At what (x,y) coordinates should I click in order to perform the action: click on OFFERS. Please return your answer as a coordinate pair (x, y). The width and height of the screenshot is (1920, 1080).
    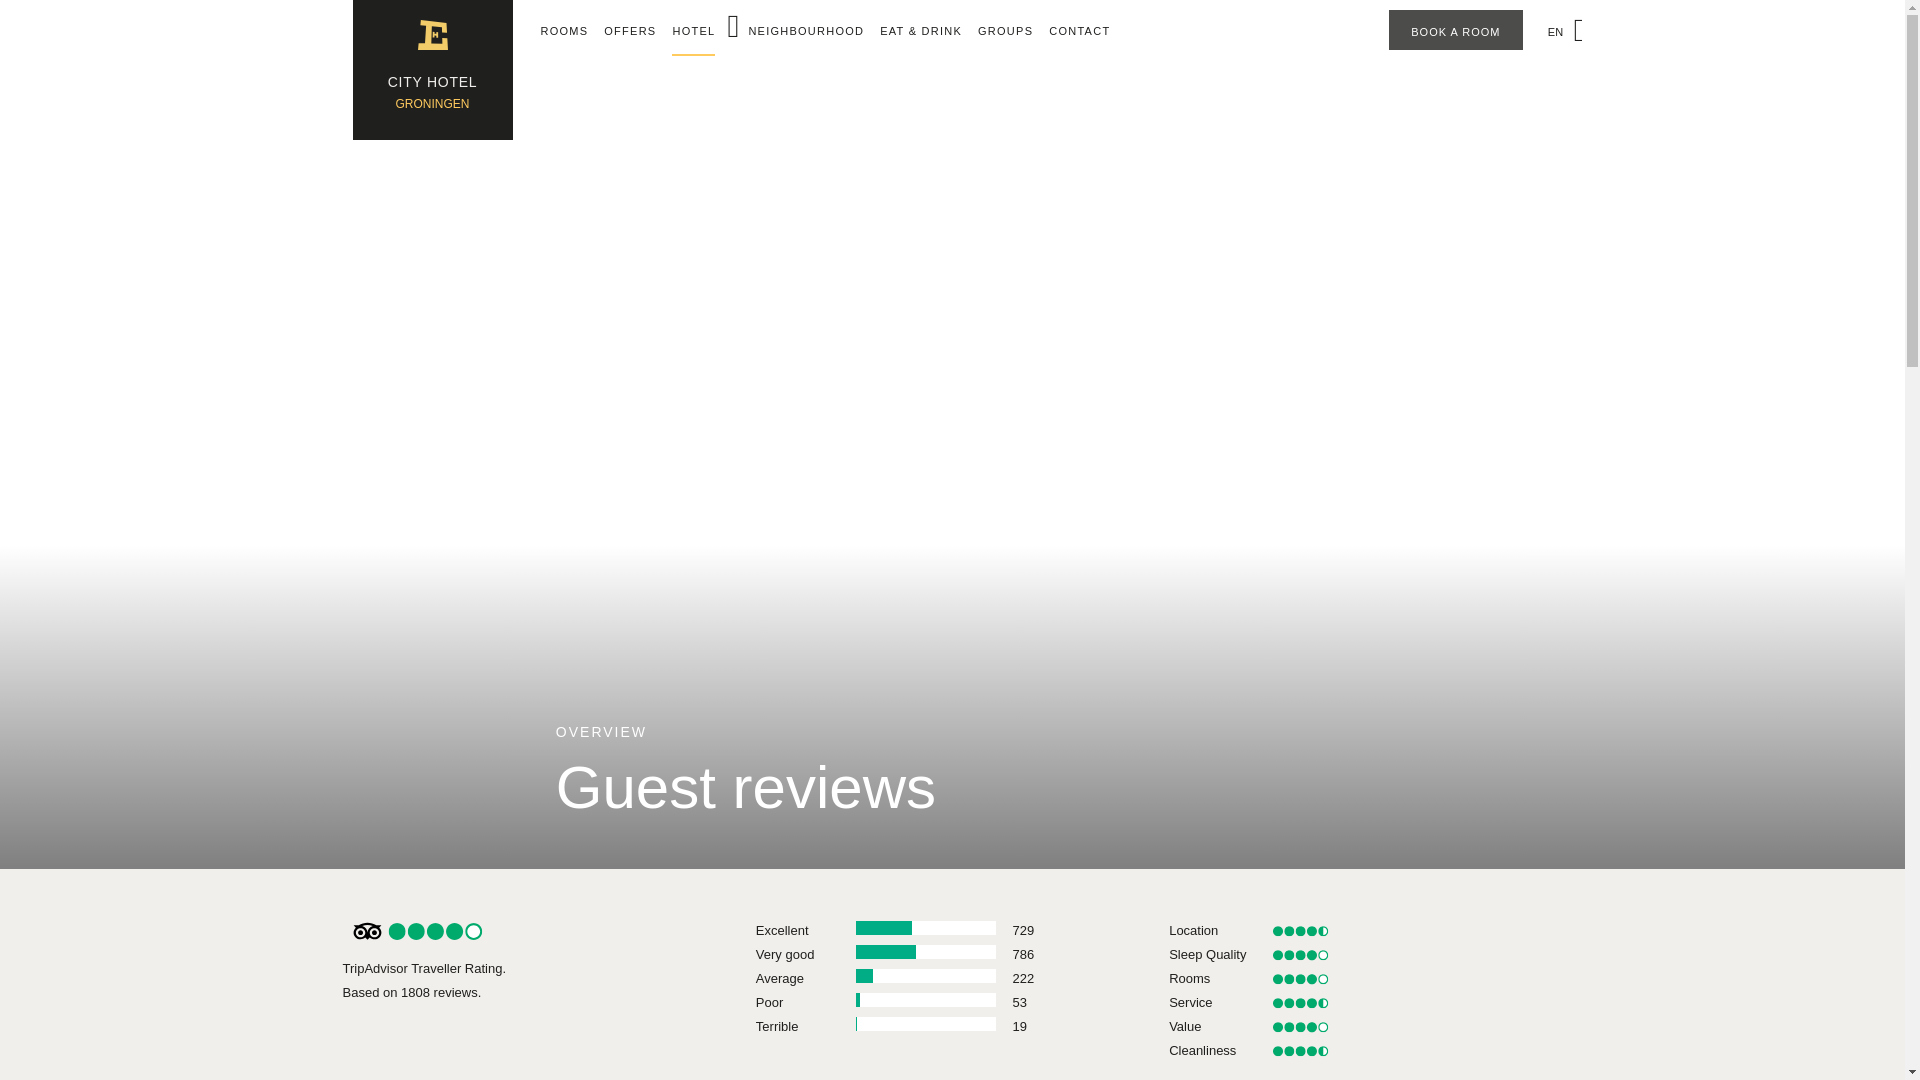
    Looking at the image, I should click on (630, 30).